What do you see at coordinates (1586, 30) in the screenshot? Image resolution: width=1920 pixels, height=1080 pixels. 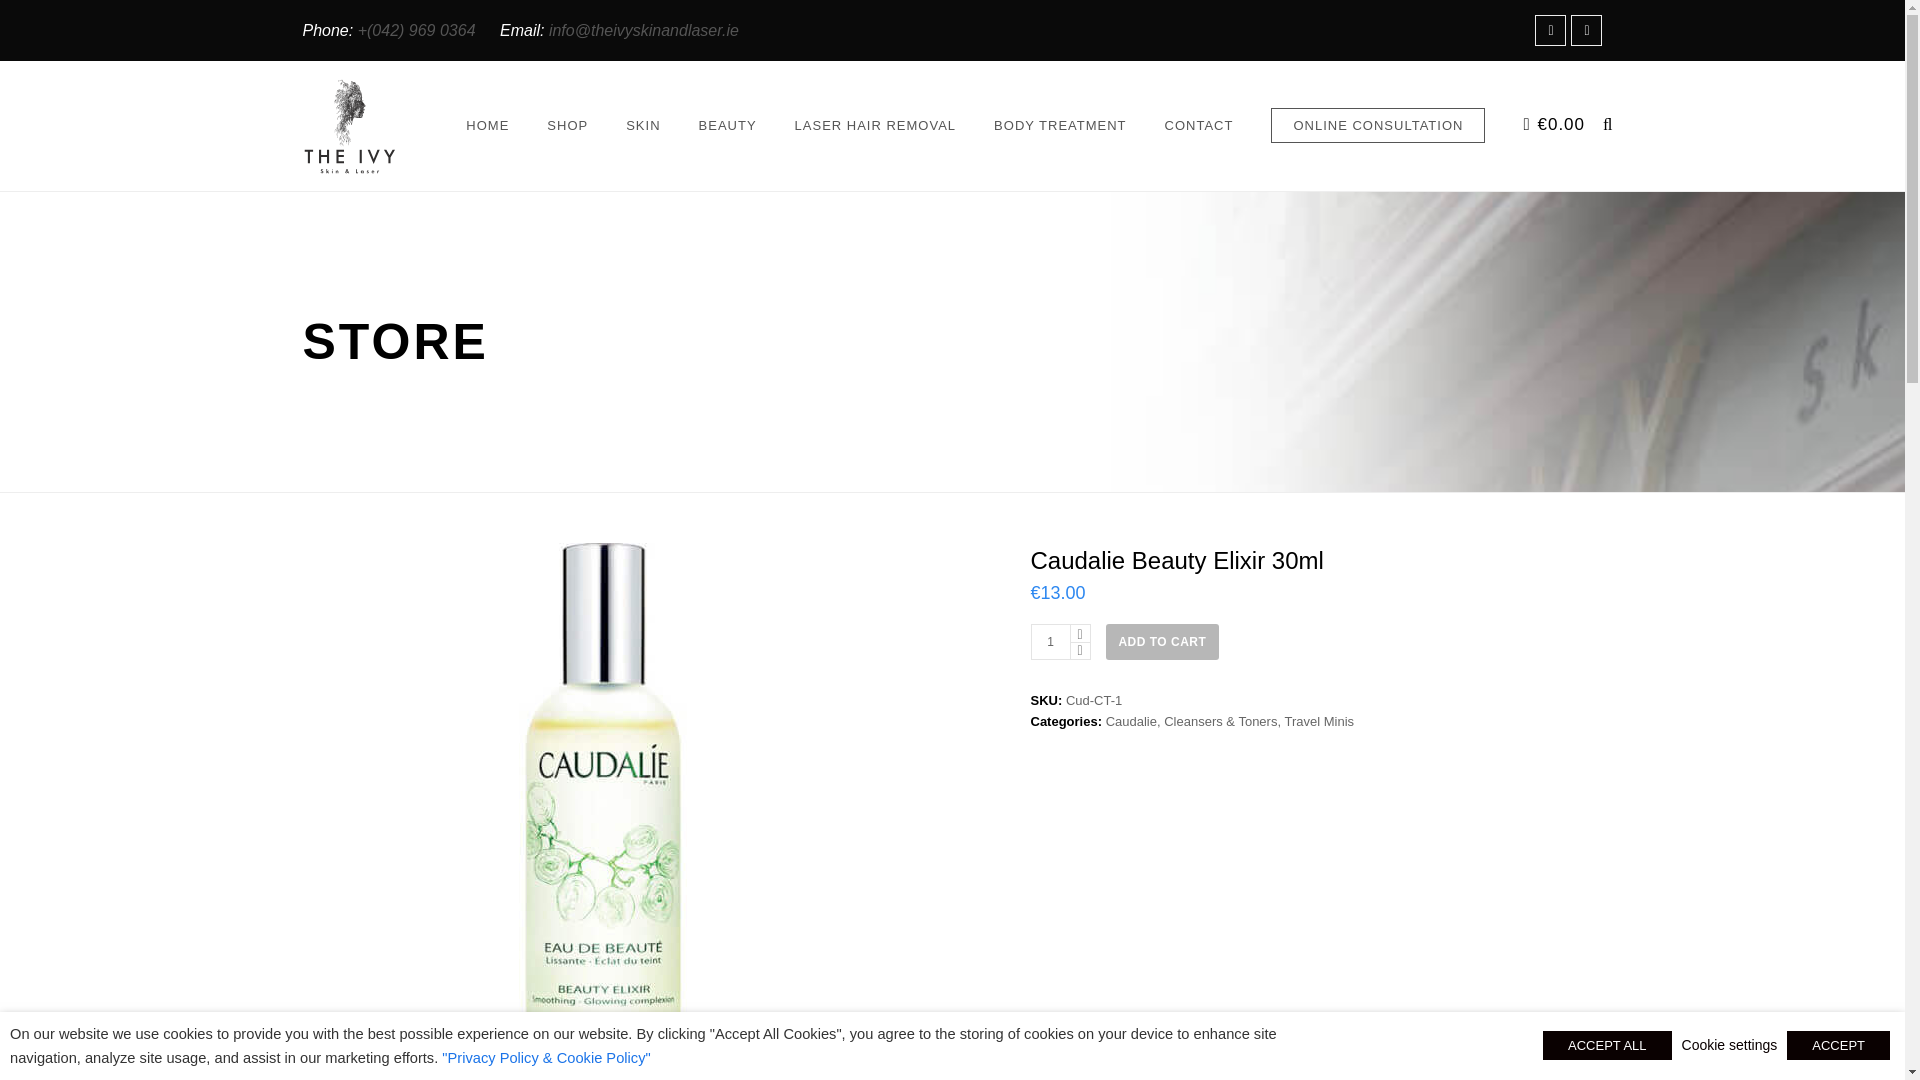 I see `Instagram` at bounding box center [1586, 30].